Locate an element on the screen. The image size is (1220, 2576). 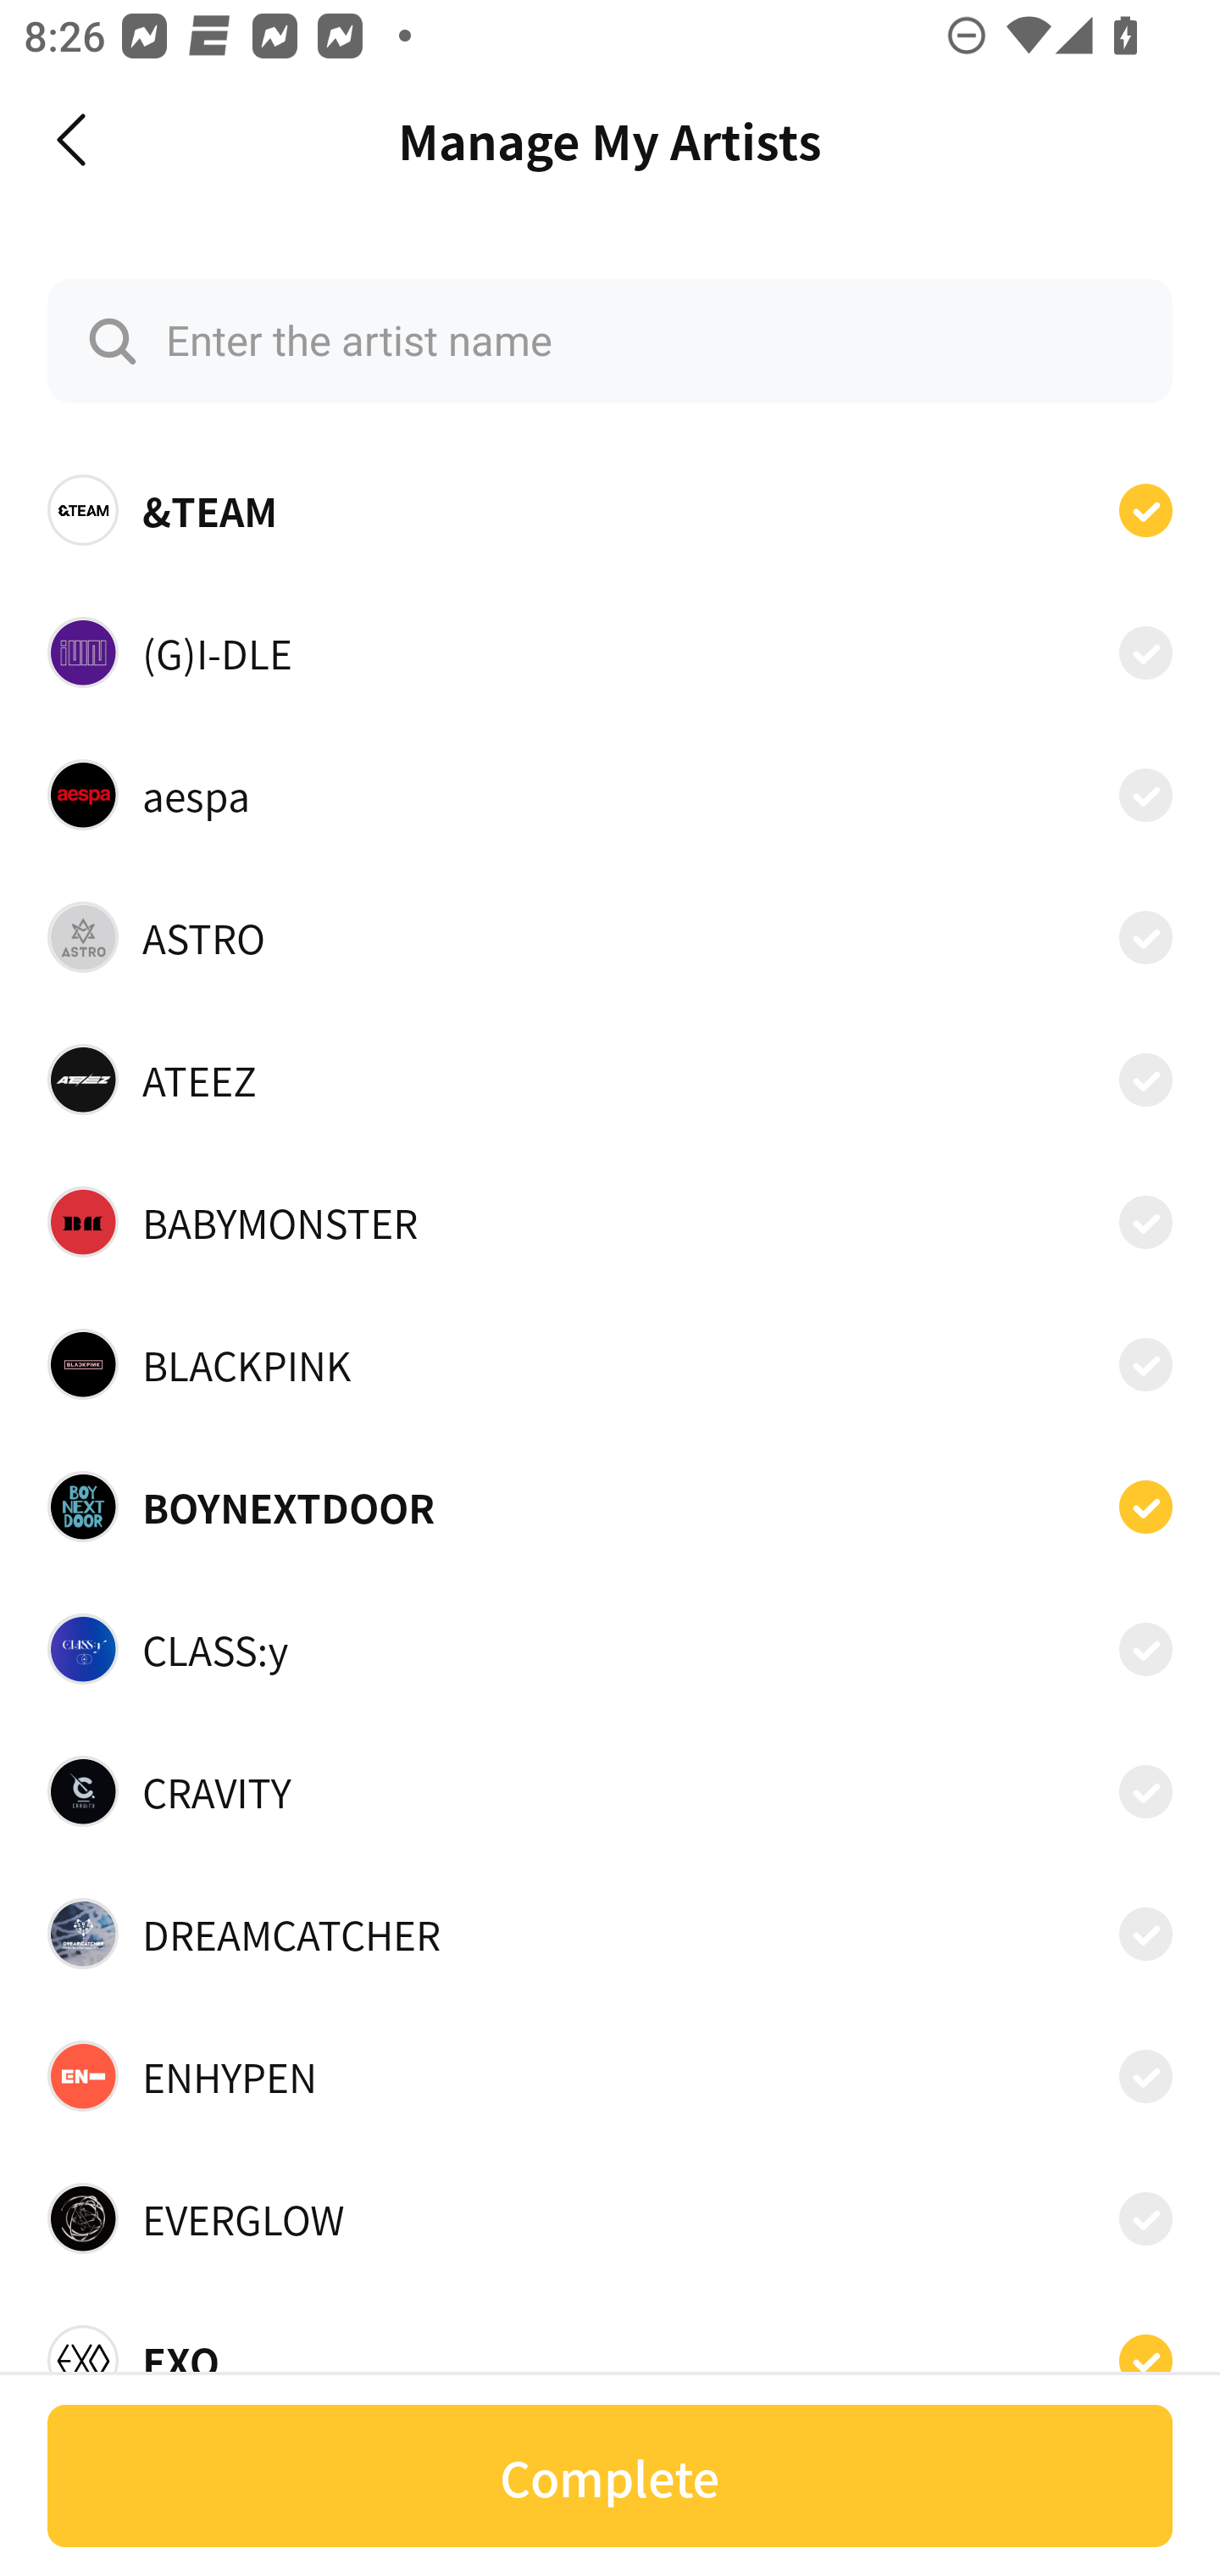
DREAMCATCHER is located at coordinates (610, 1933).